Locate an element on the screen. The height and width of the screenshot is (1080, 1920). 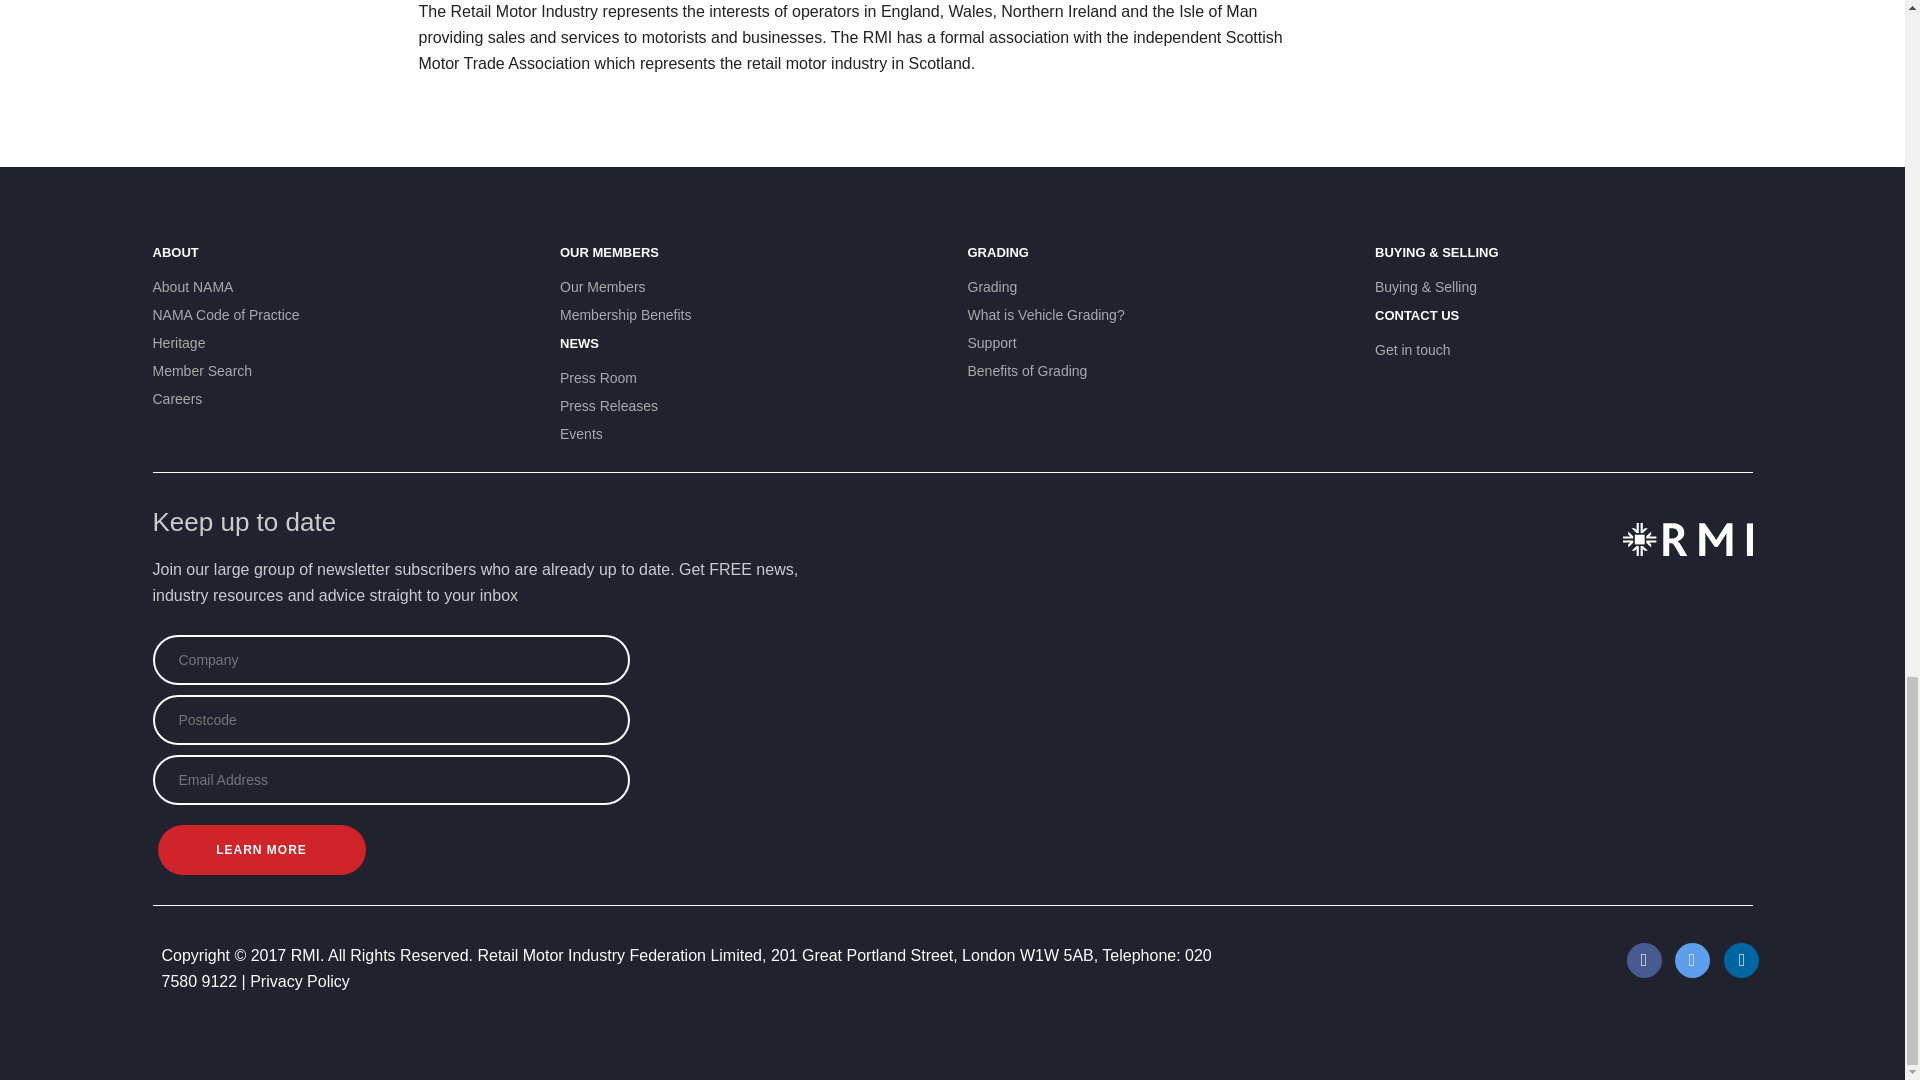
Heritage is located at coordinates (340, 342).